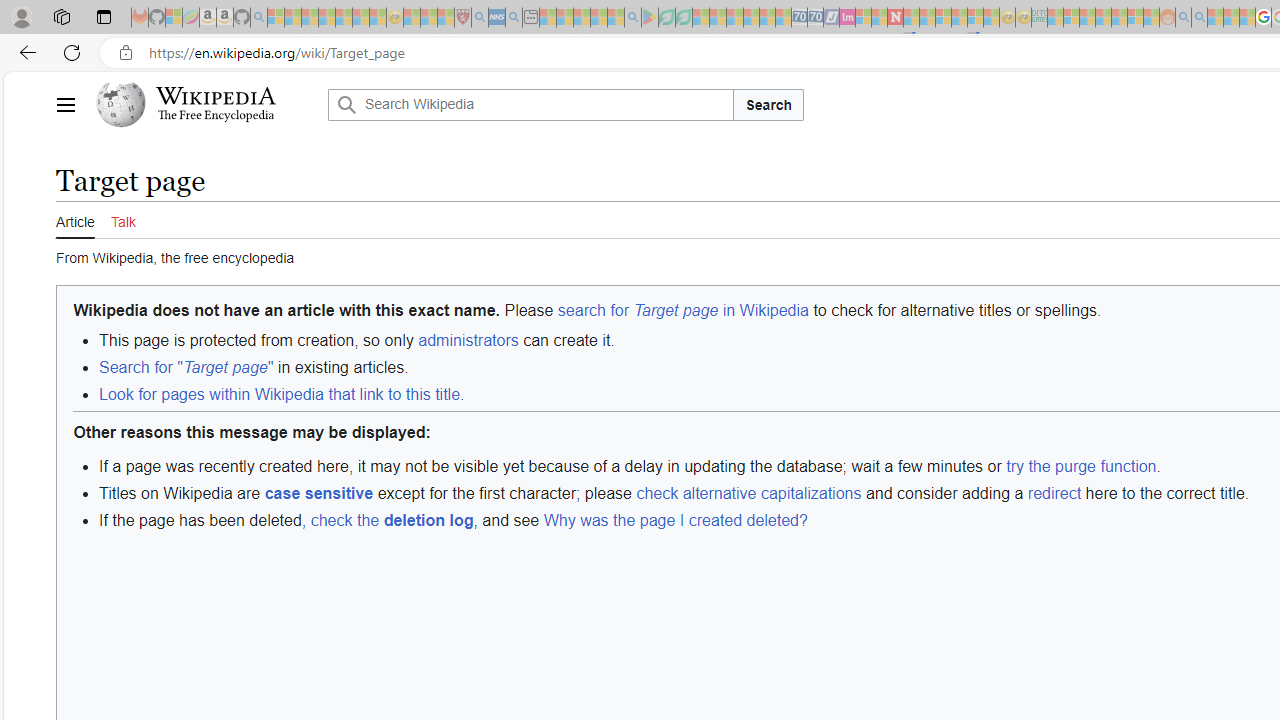 This screenshot has height=720, width=1280. Describe the element at coordinates (514, 18) in the screenshot. I see `utah sues federal government - Search - Sleeping` at that location.